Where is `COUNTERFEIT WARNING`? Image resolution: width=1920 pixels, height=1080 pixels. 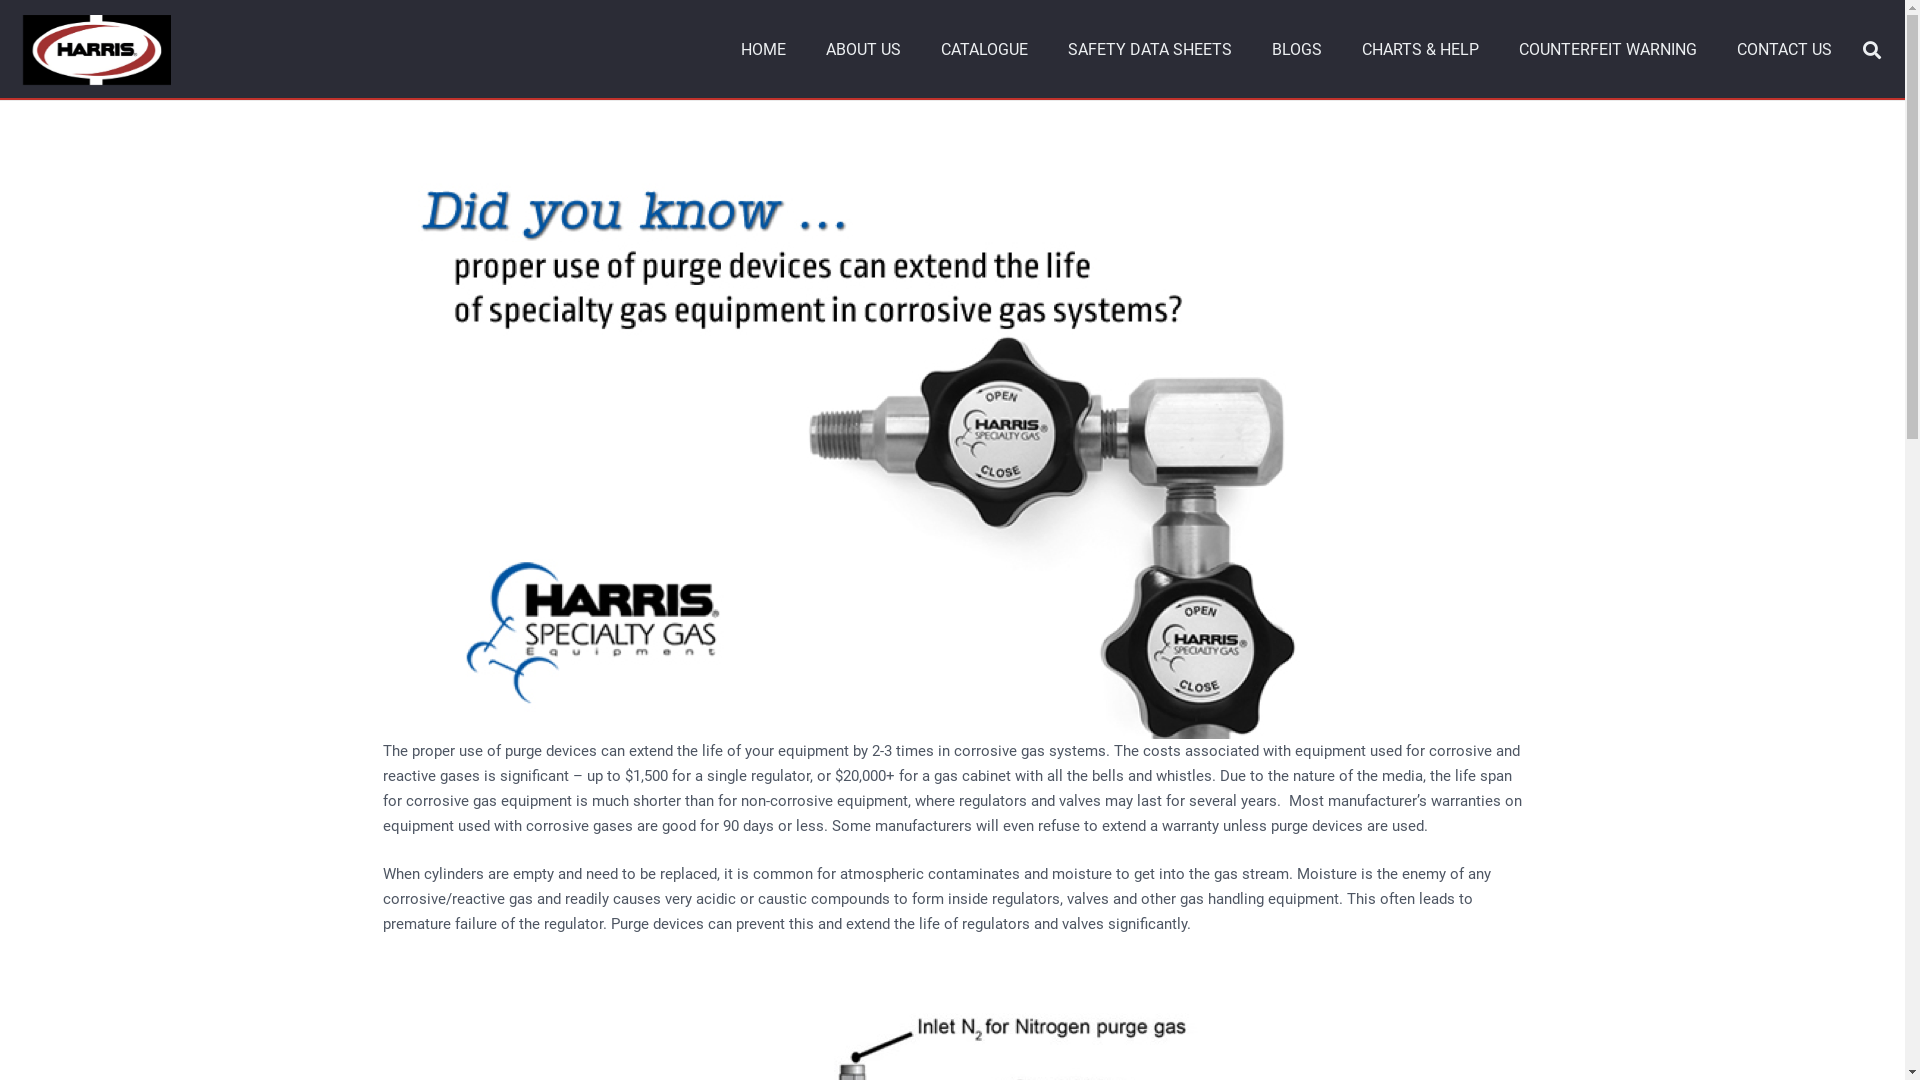
COUNTERFEIT WARNING is located at coordinates (1608, 50).